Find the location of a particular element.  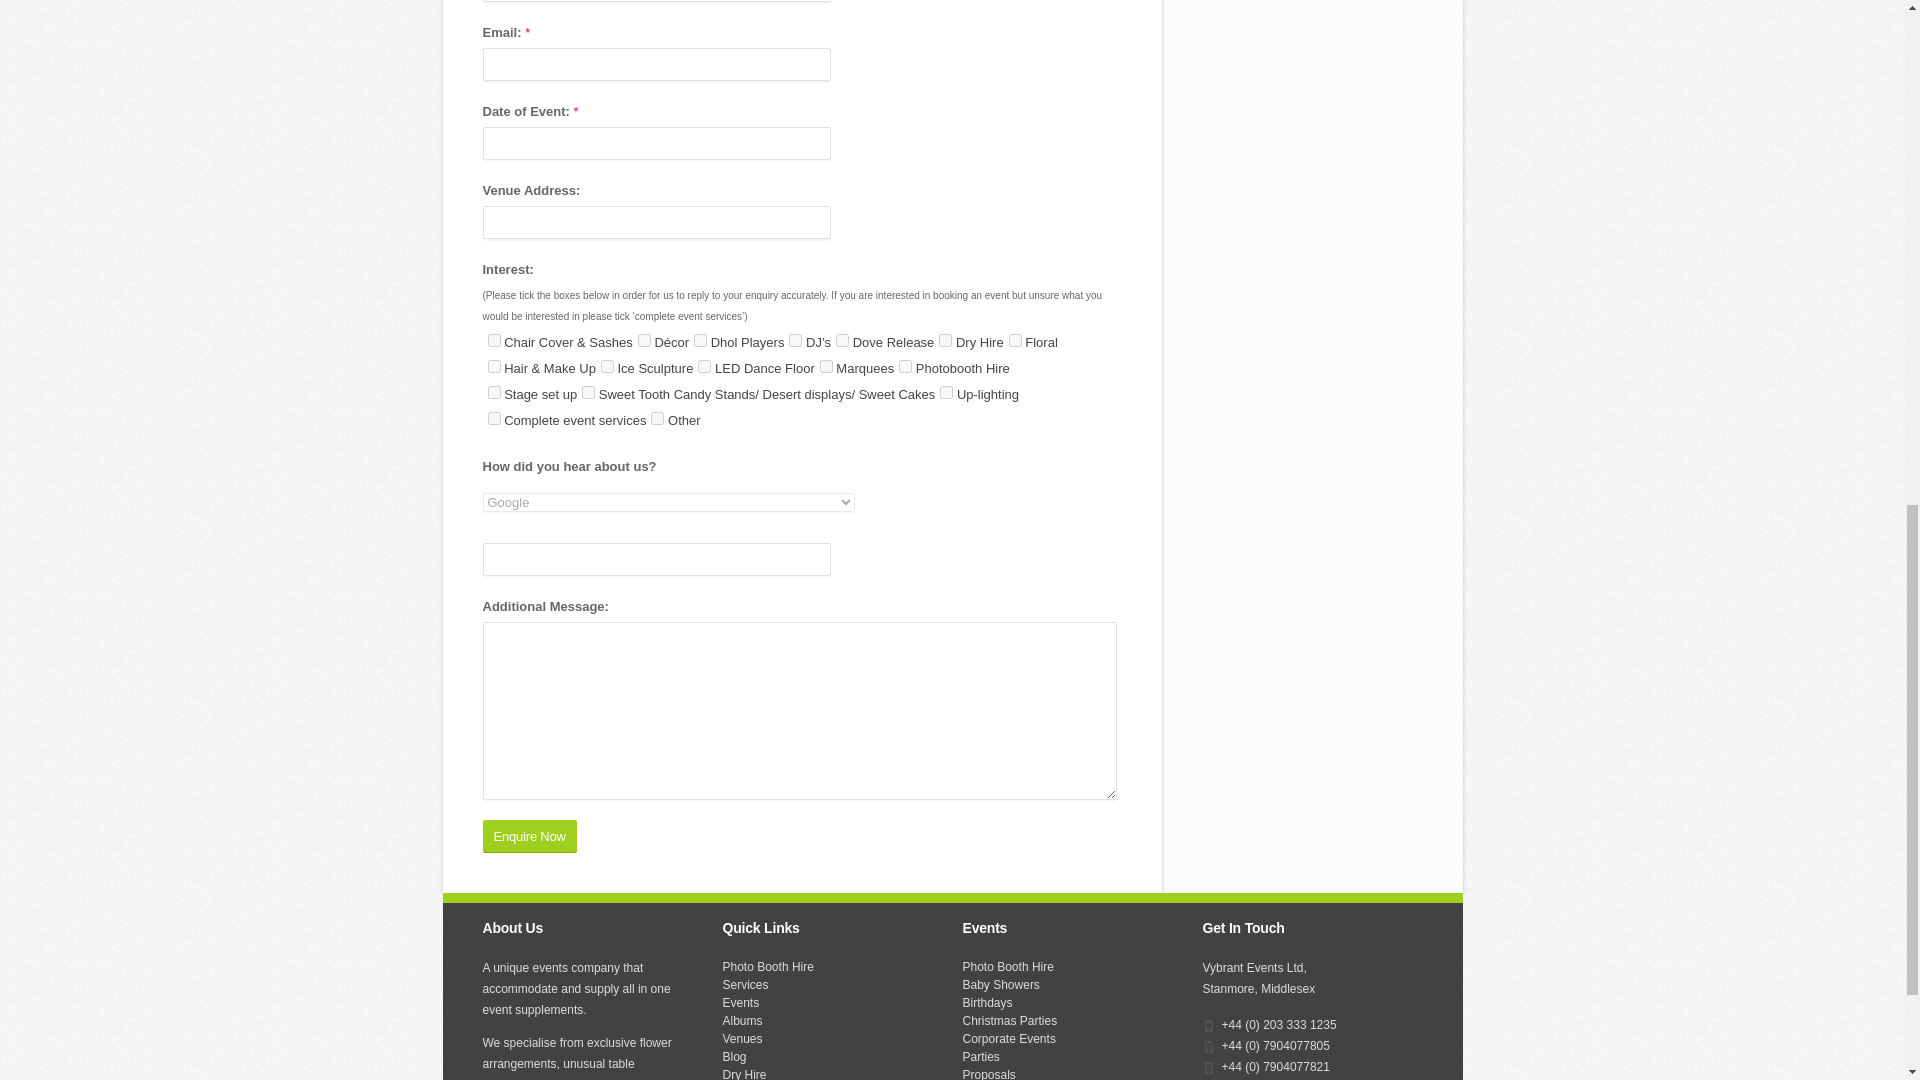

Marquees is located at coordinates (826, 366).